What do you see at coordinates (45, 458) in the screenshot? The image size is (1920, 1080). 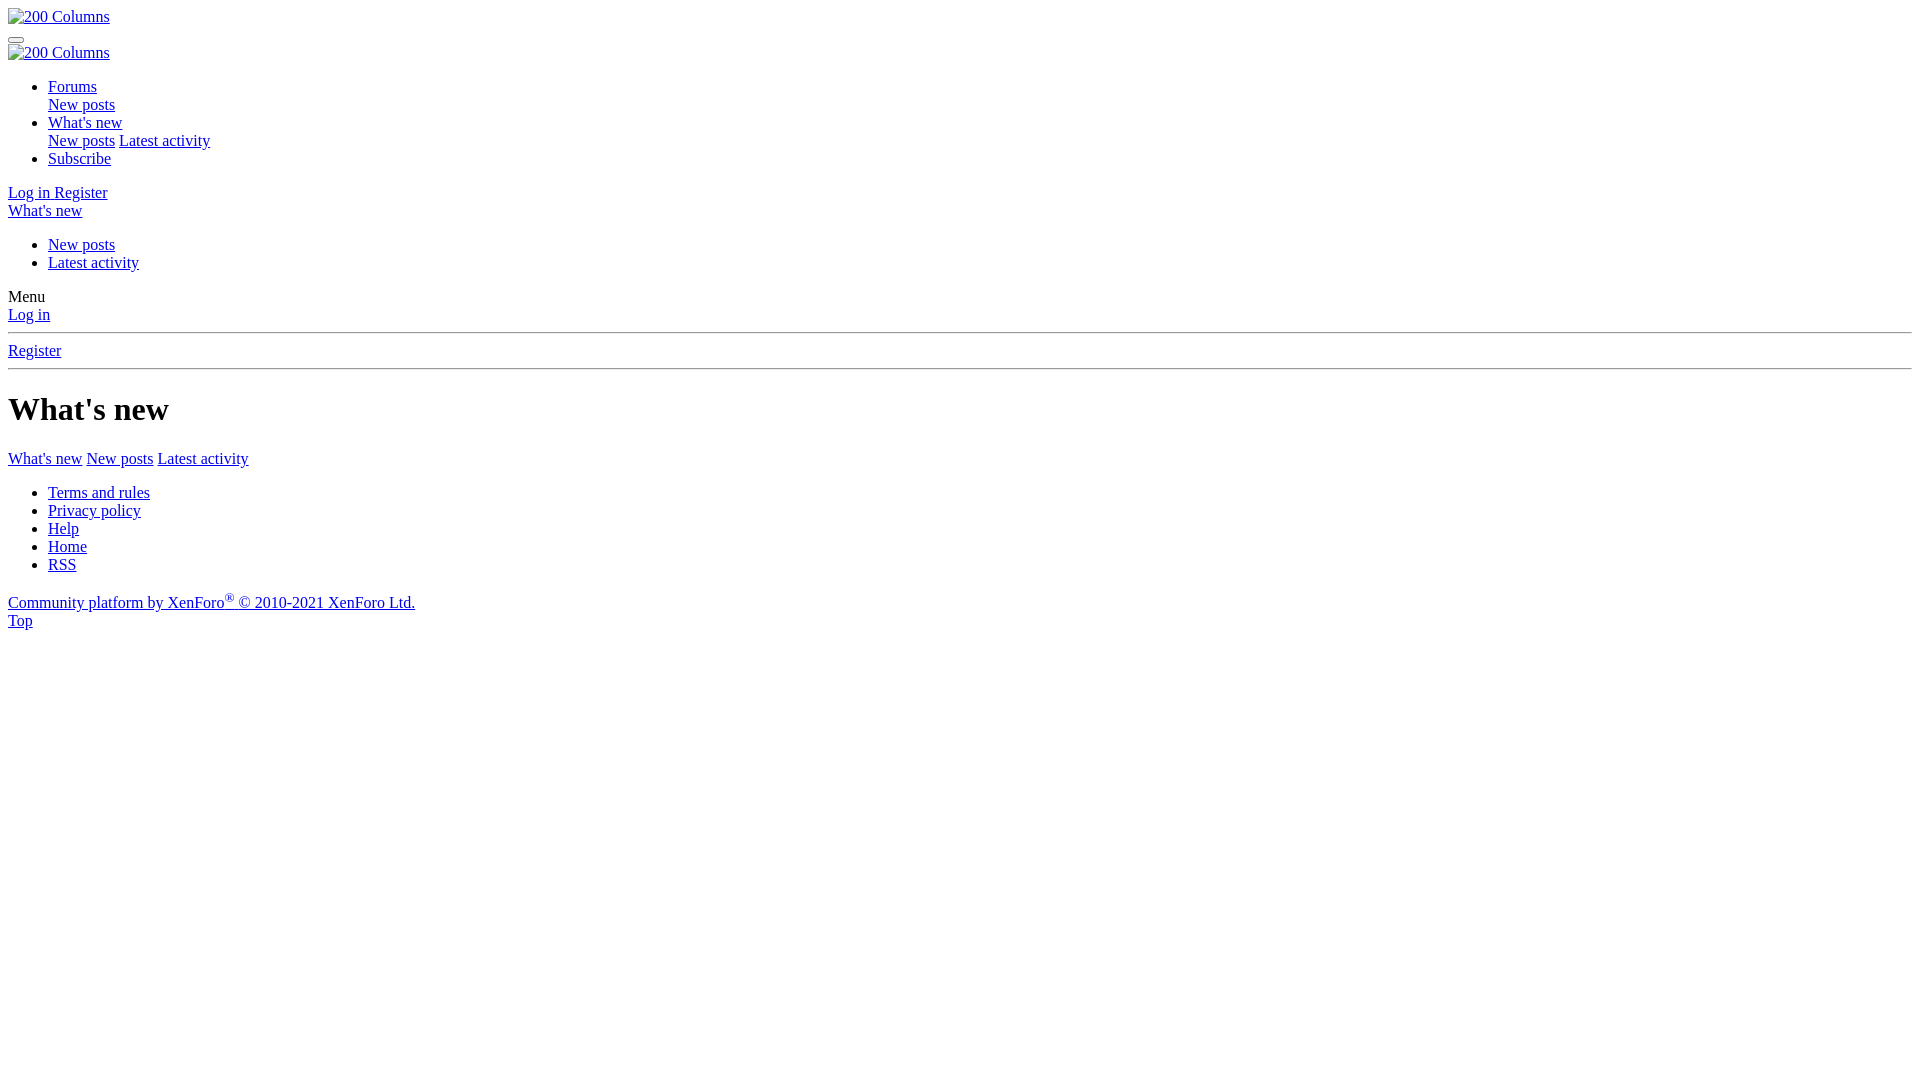 I see `What's new` at bounding box center [45, 458].